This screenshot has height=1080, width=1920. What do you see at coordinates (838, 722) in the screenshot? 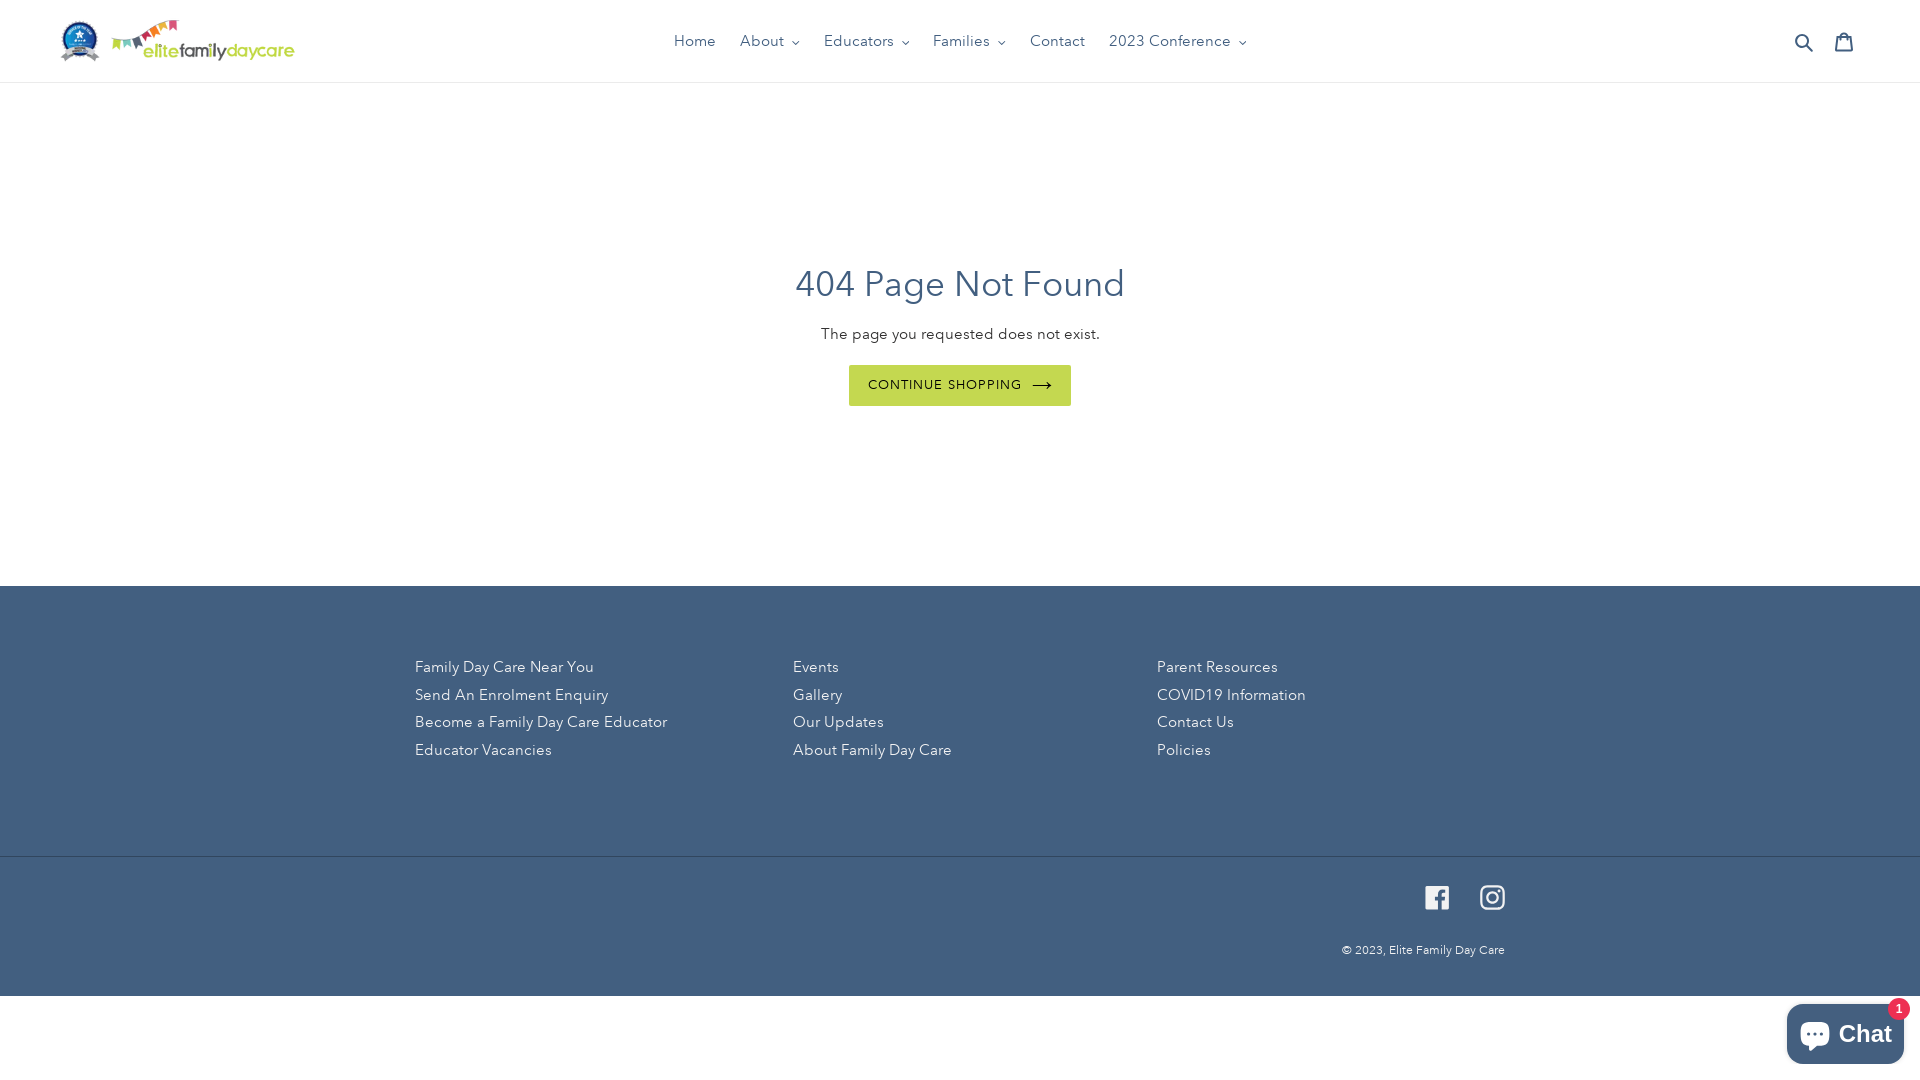
I see `Our Updates` at bounding box center [838, 722].